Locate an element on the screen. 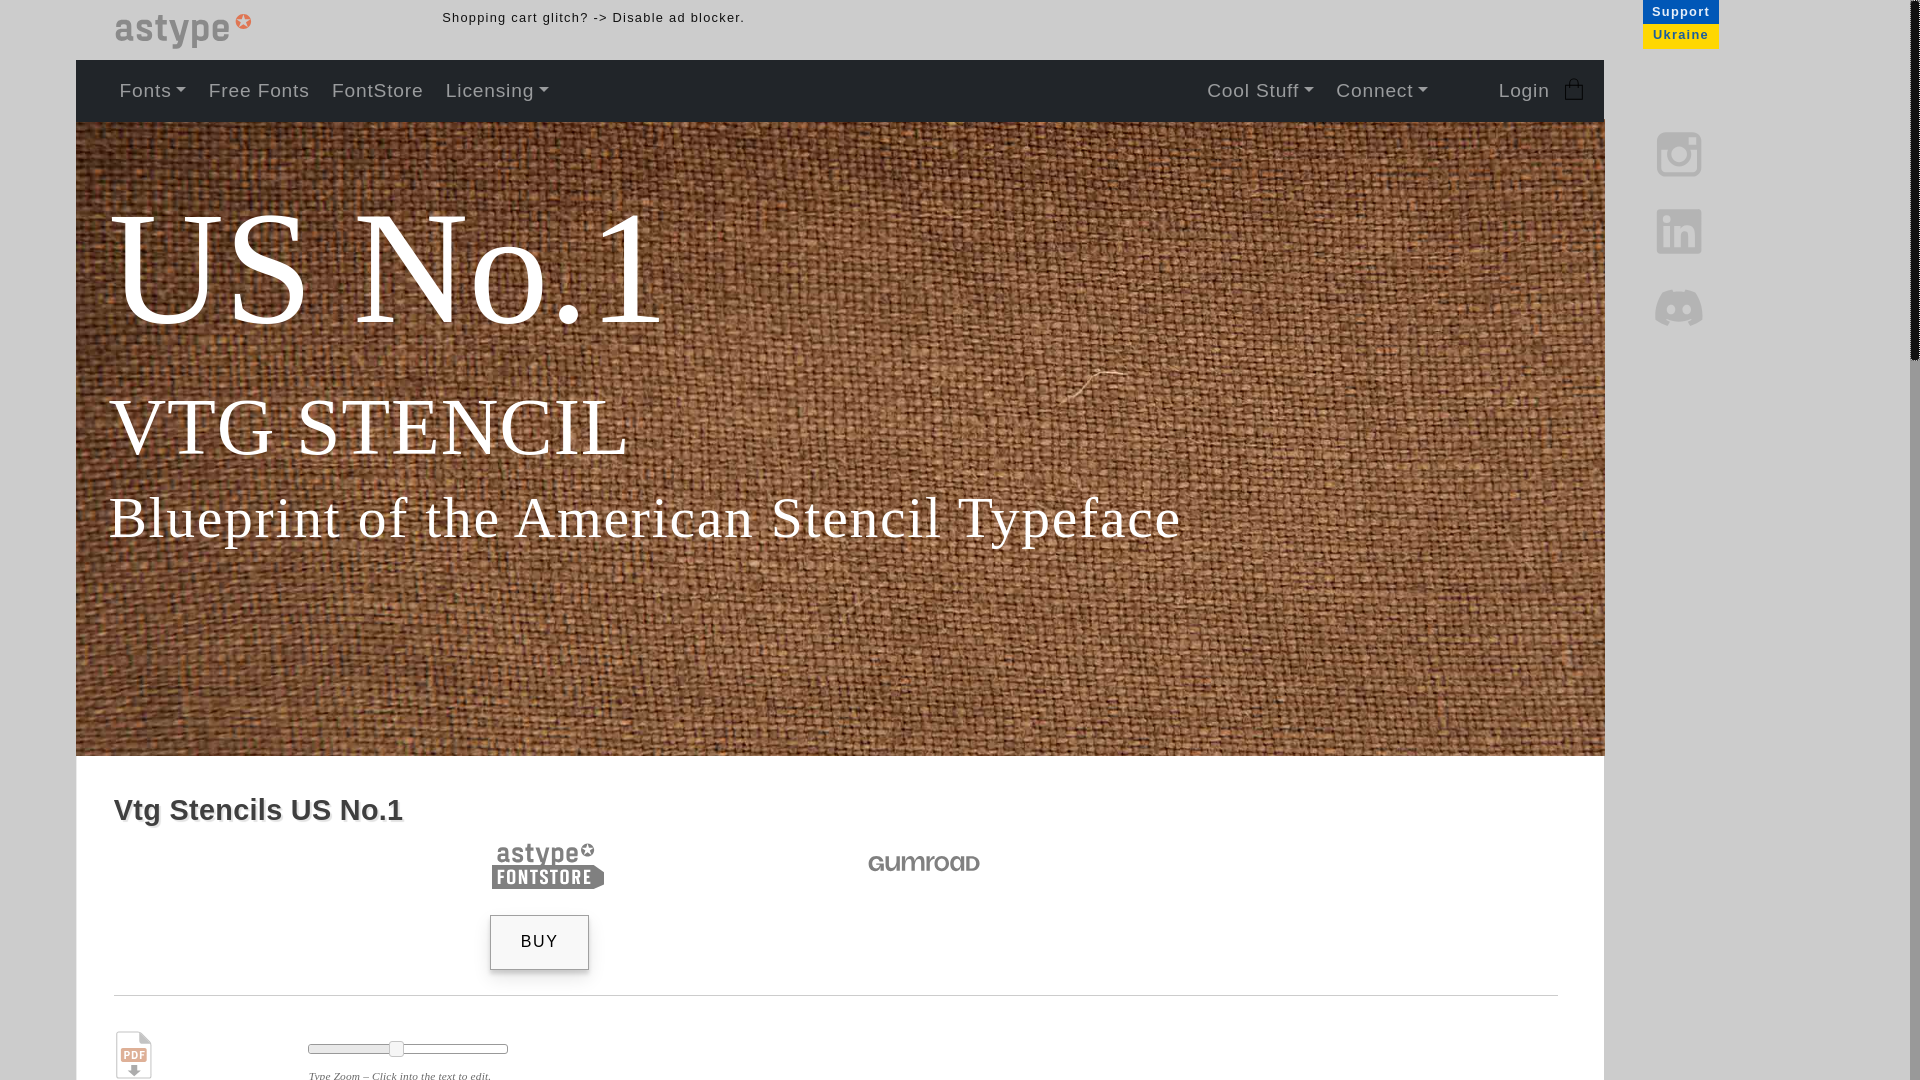  Blueprint of the American Stencil Typeface is located at coordinates (866, 518).